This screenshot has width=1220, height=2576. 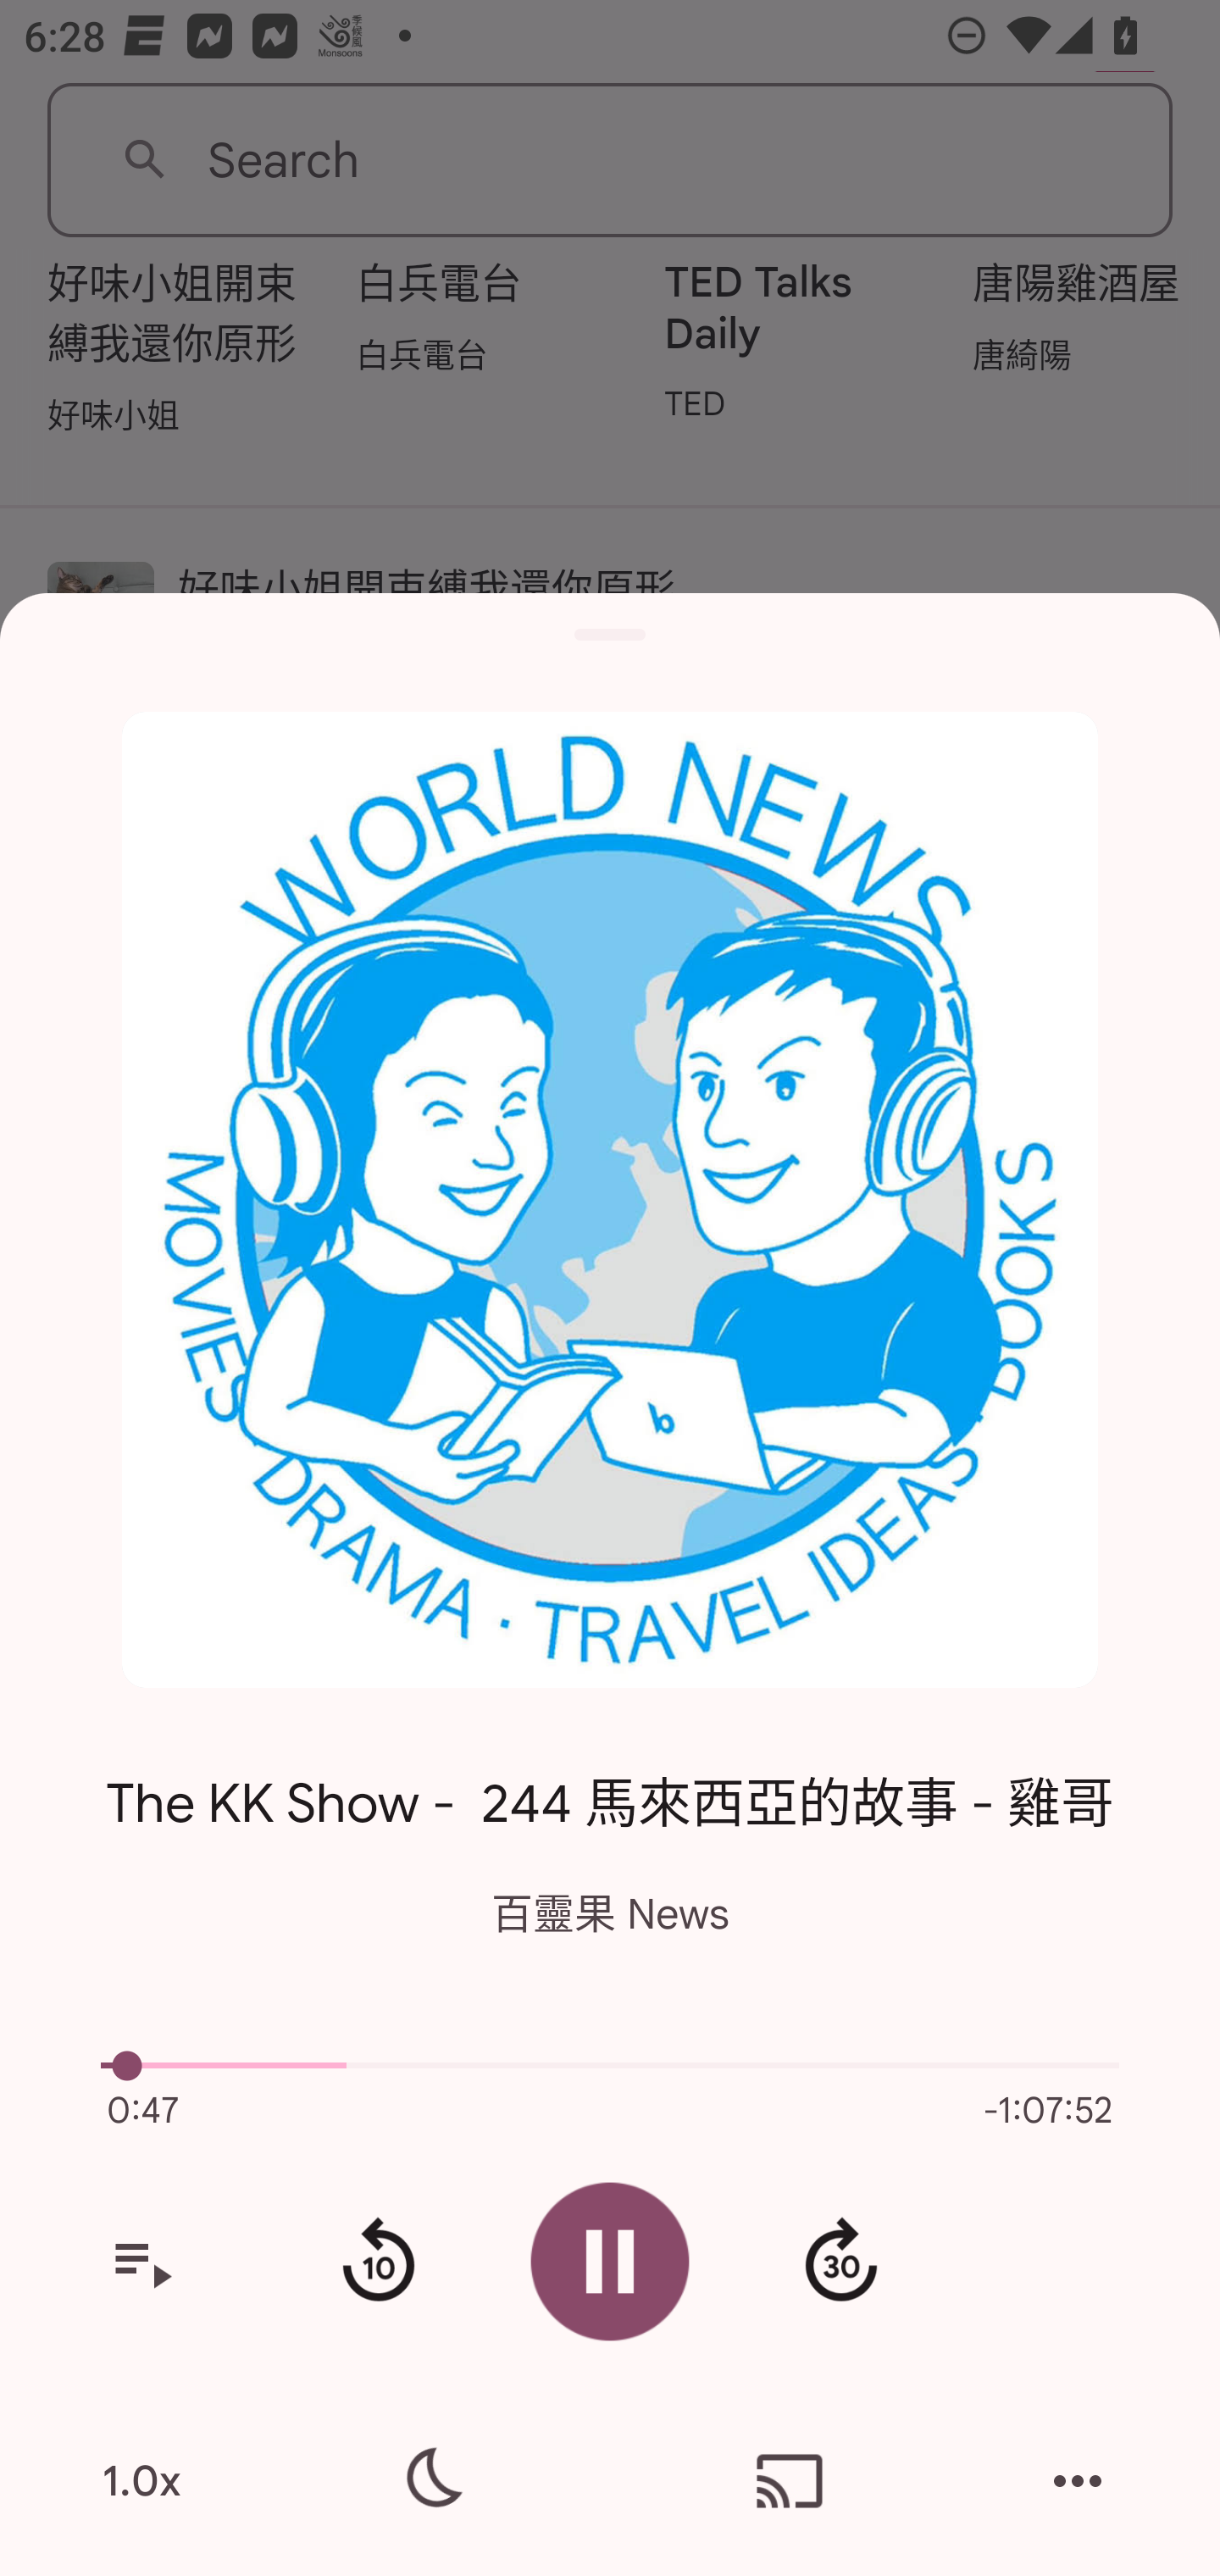 What do you see at coordinates (1078, 2481) in the screenshot?
I see `More actions` at bounding box center [1078, 2481].